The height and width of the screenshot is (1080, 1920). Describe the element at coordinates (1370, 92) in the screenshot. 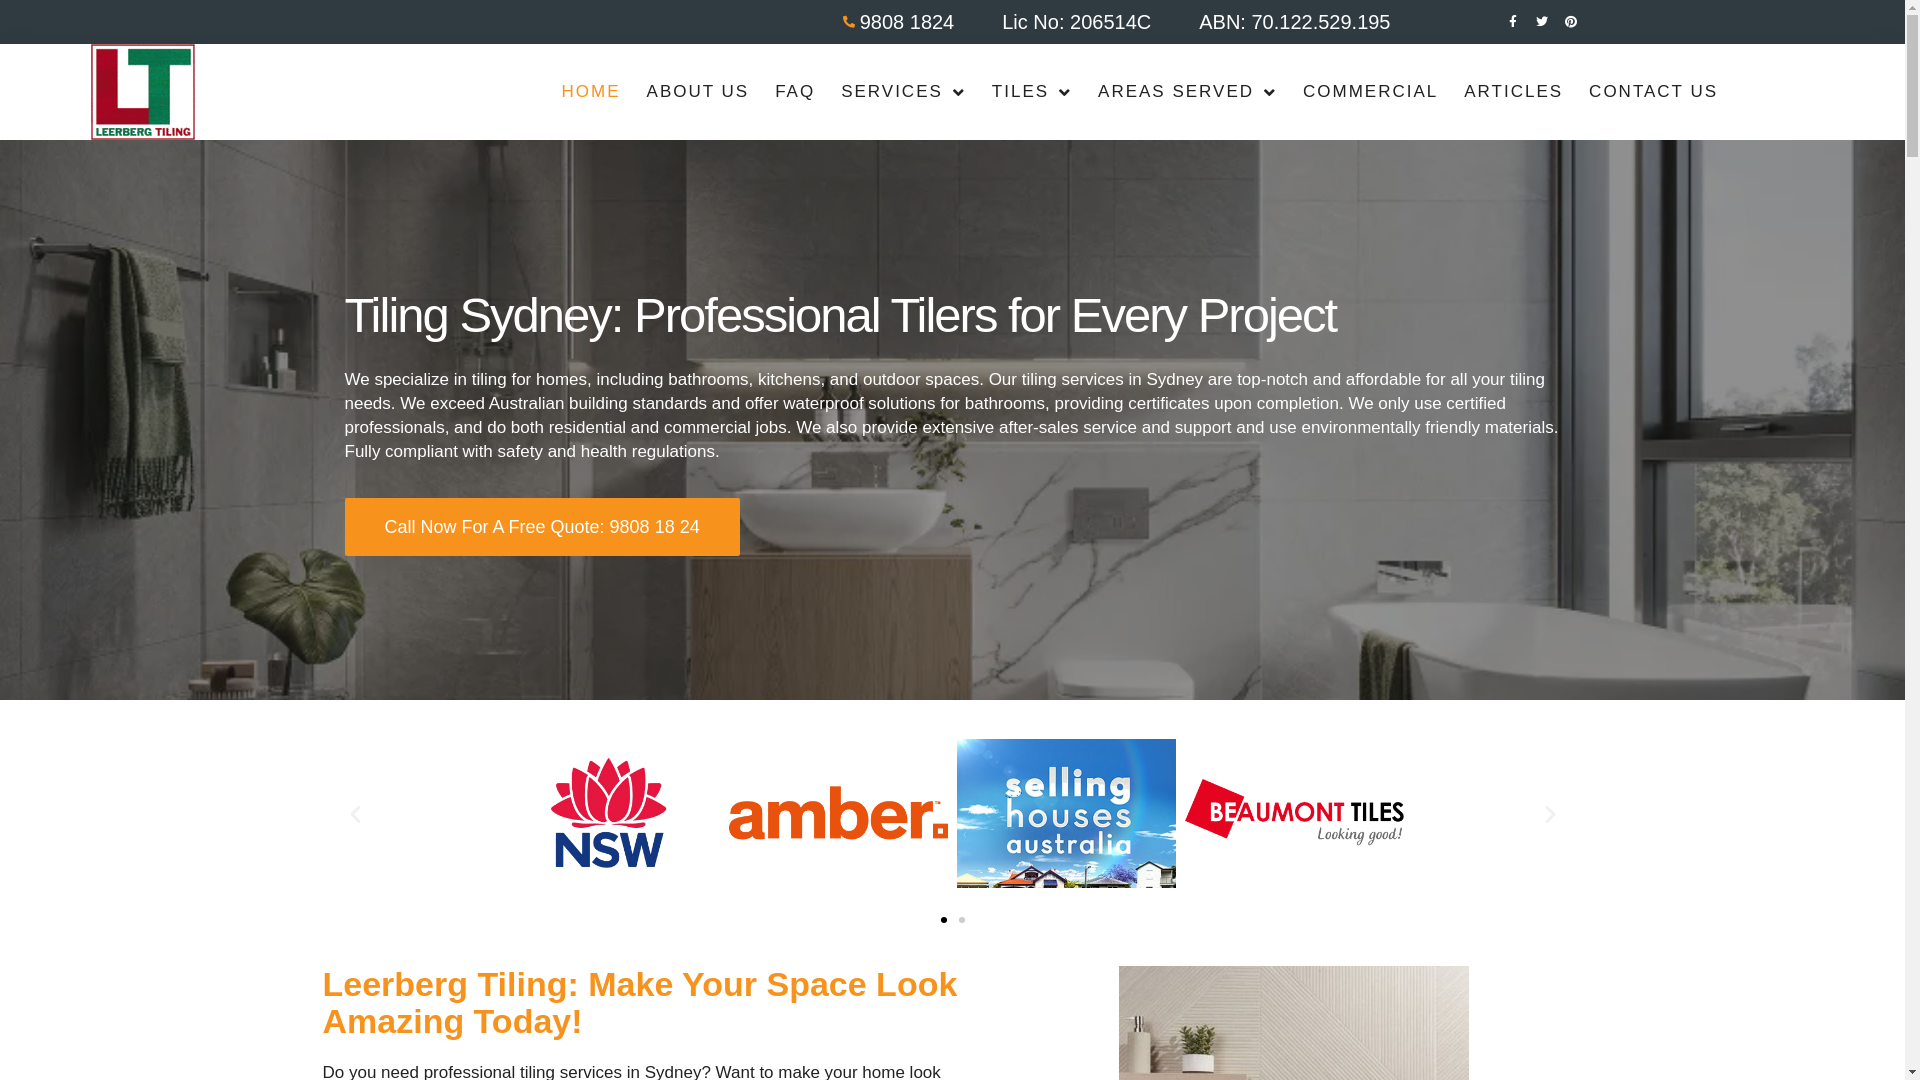

I see `COMMERCIAL` at that location.